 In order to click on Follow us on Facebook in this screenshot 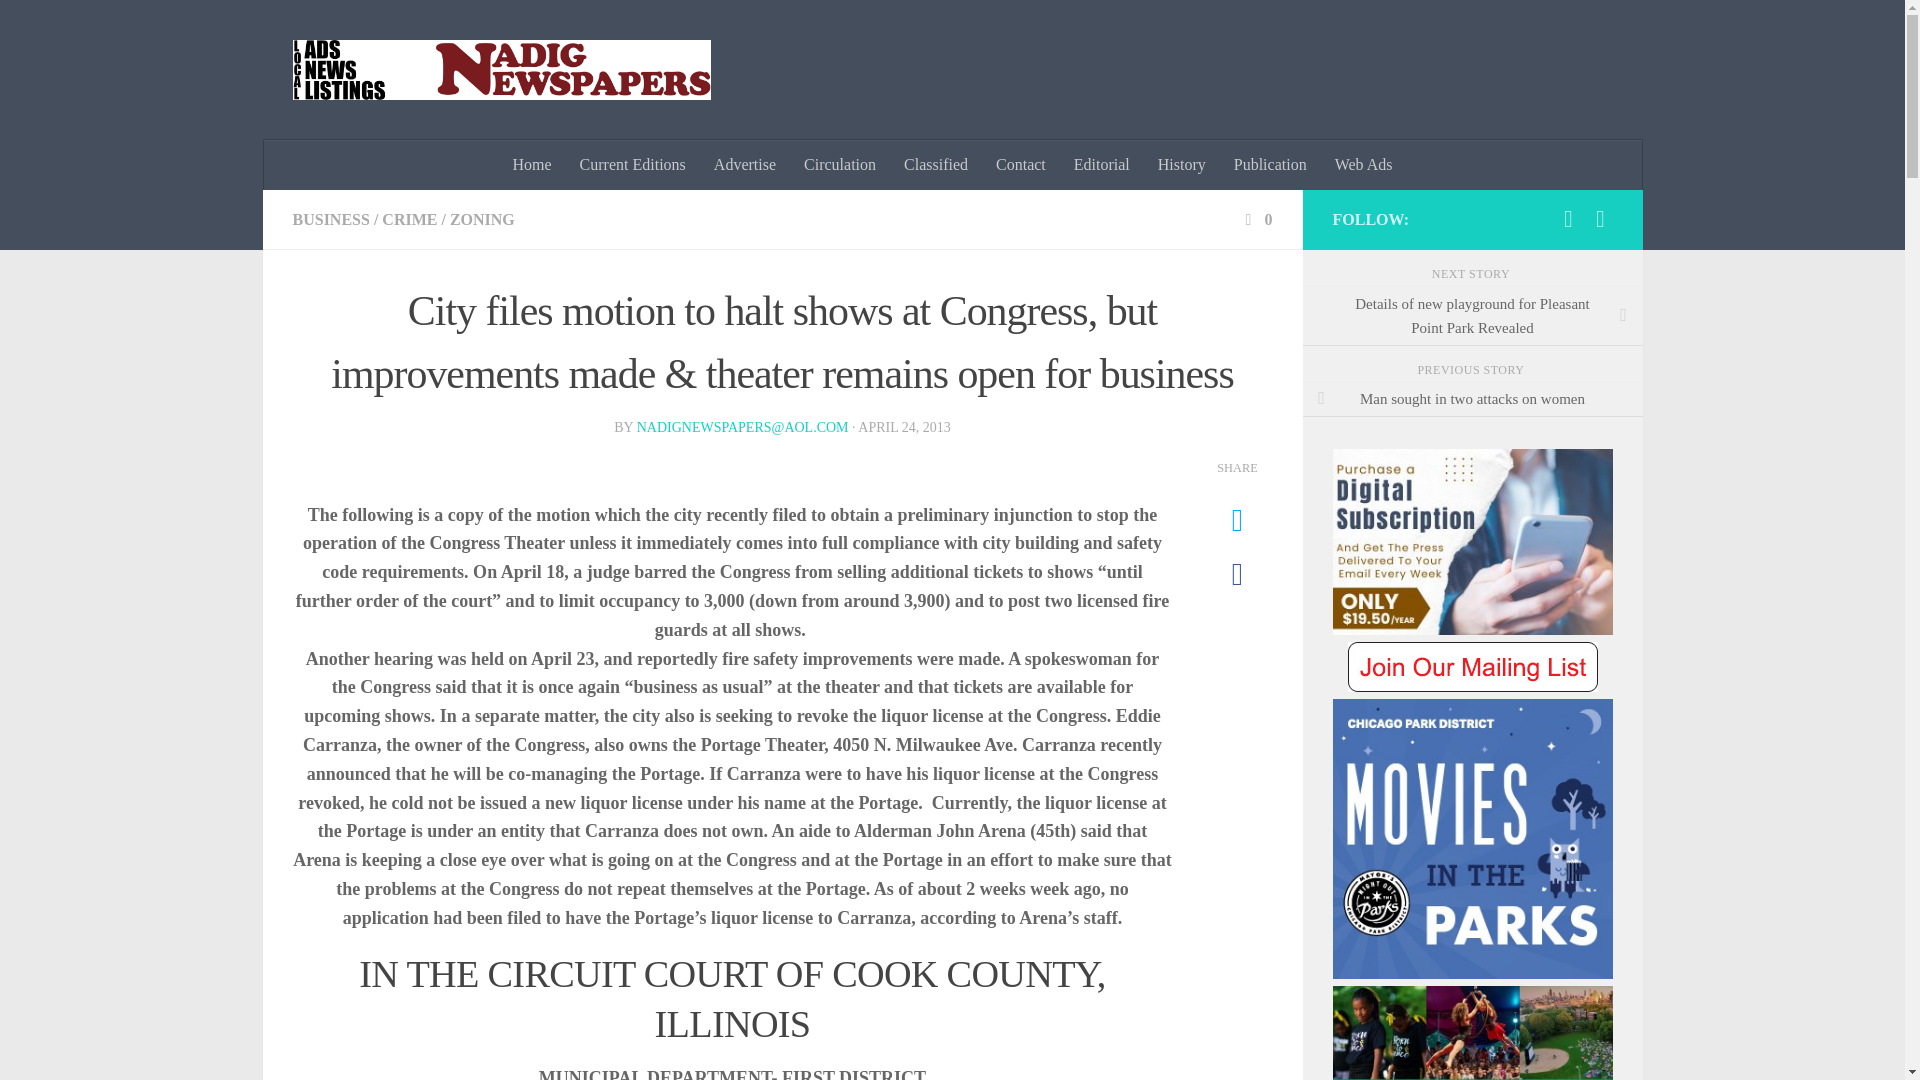, I will do `click(1568, 219)`.